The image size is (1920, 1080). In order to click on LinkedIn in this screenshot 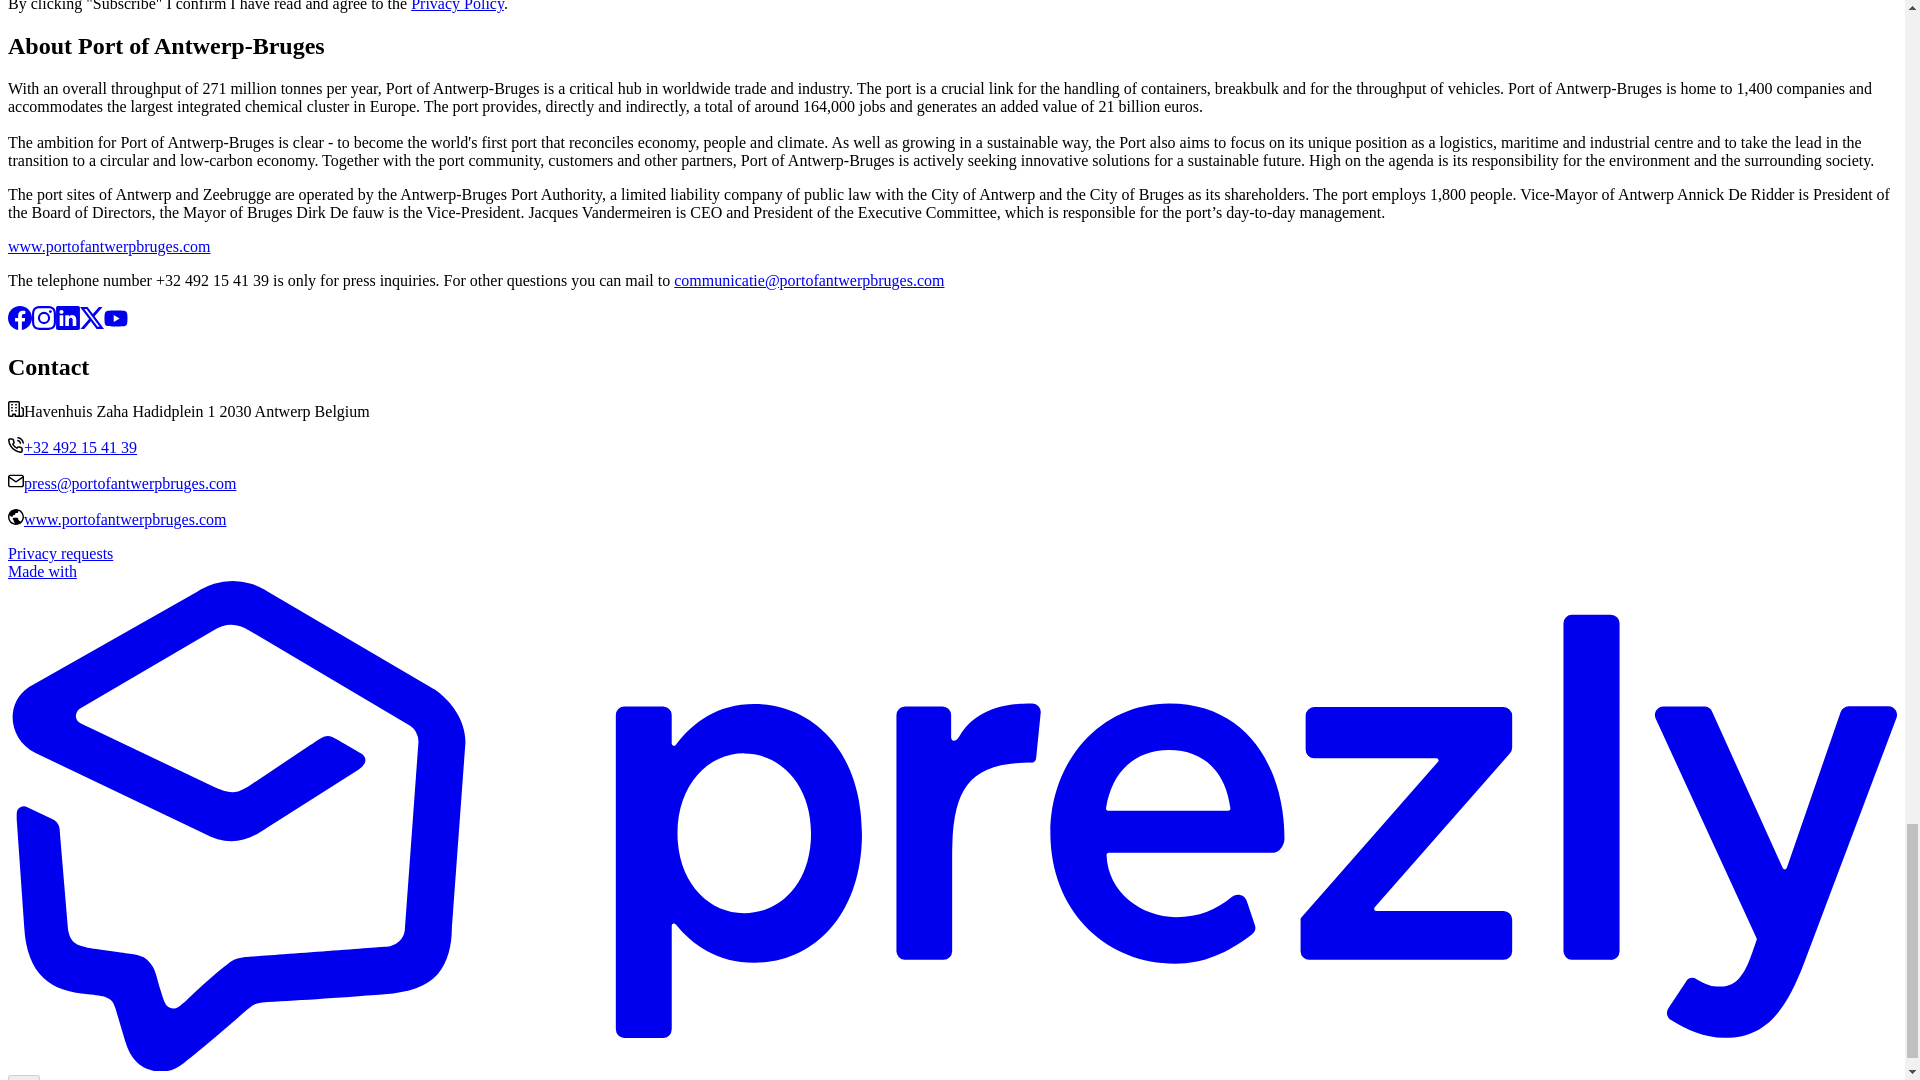, I will do `click(68, 324)`.